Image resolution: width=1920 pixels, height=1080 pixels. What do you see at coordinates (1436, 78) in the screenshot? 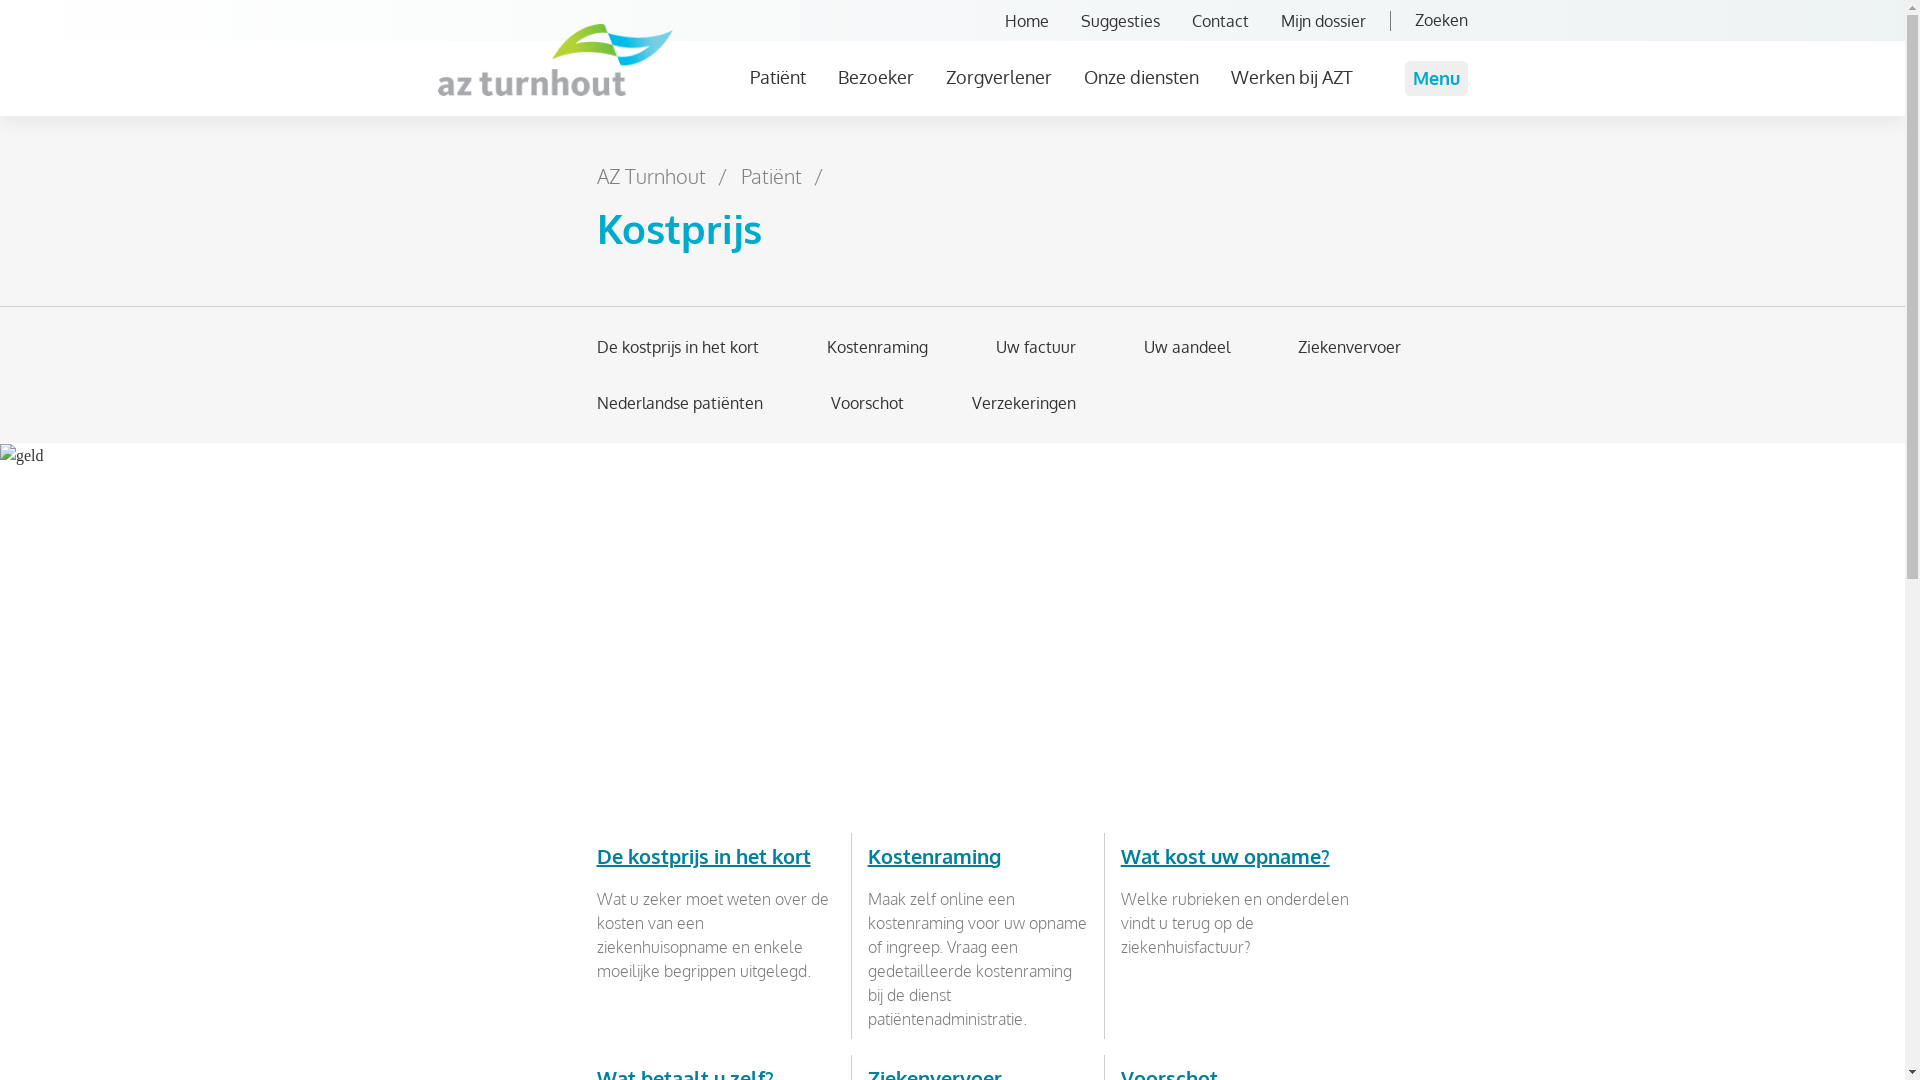
I see `Menu` at bounding box center [1436, 78].